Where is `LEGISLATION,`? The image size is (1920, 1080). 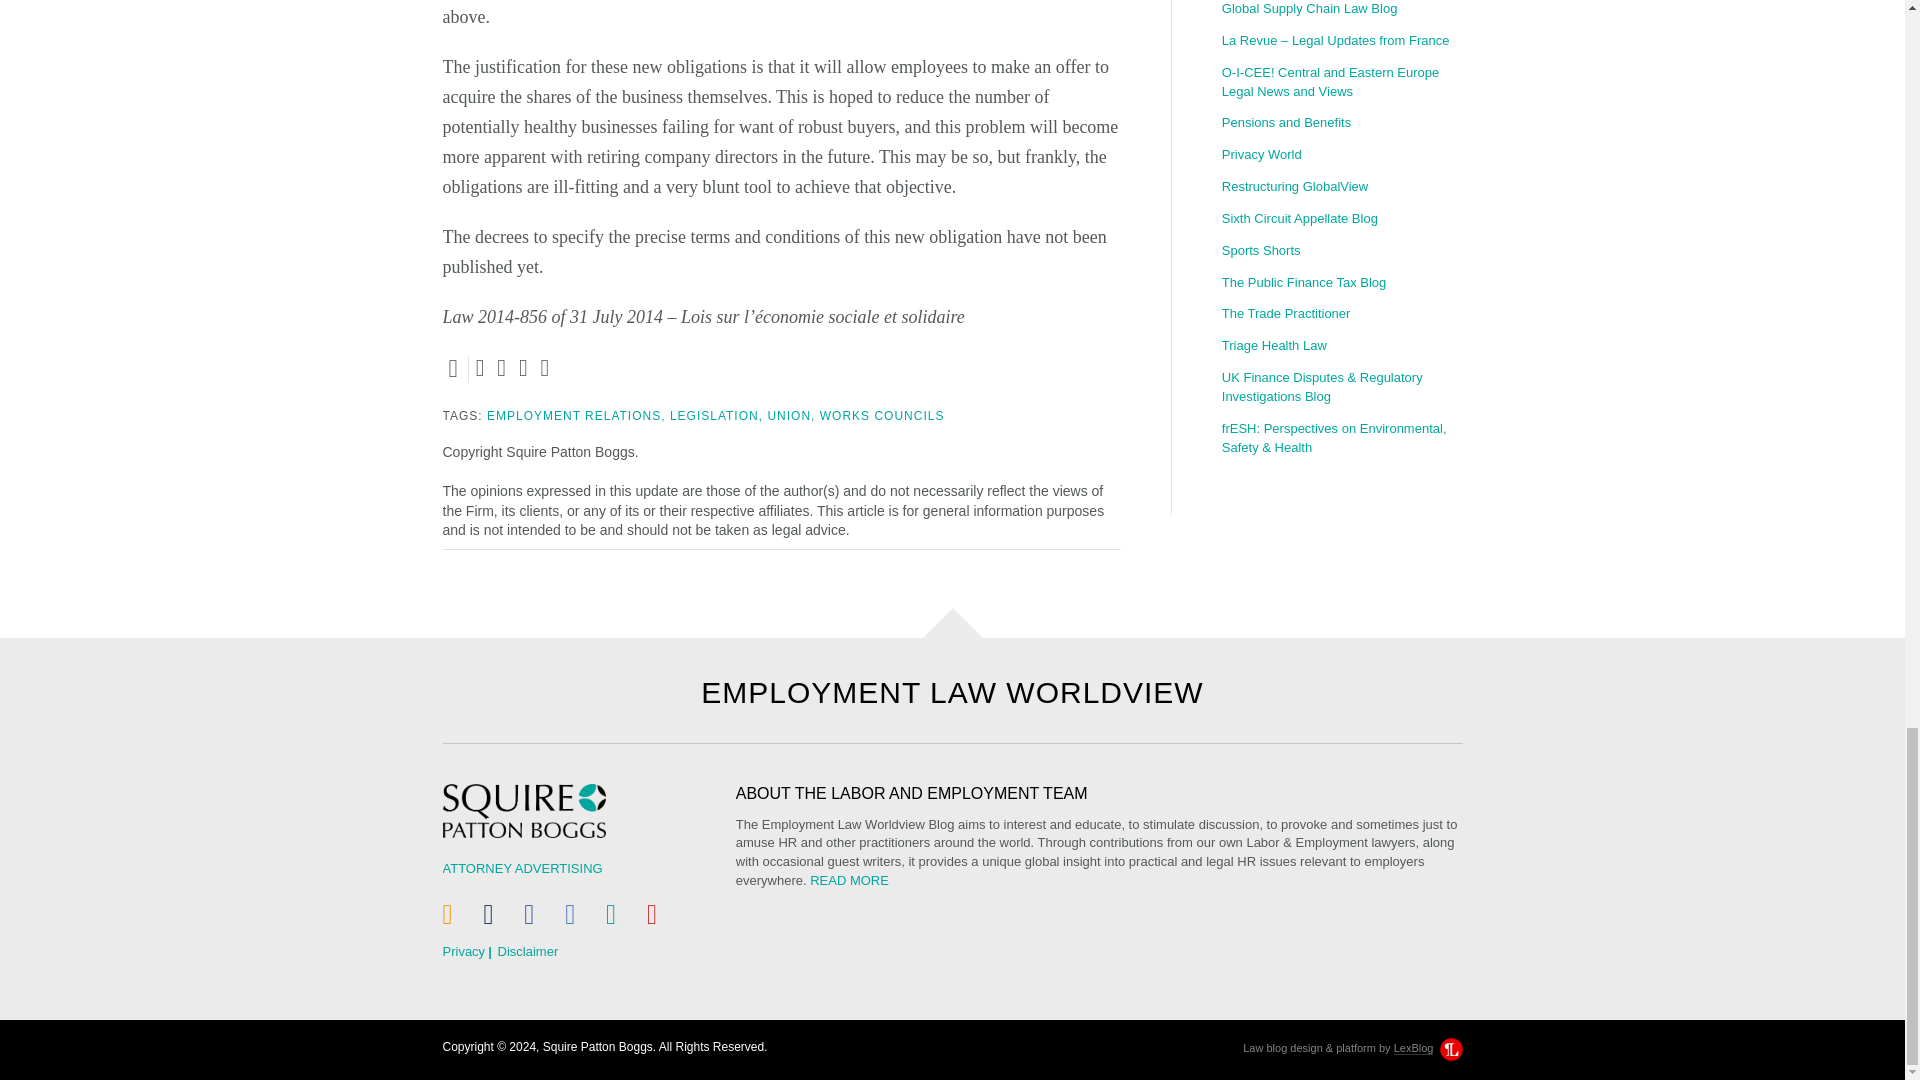 LEGISLATION, is located at coordinates (716, 416).